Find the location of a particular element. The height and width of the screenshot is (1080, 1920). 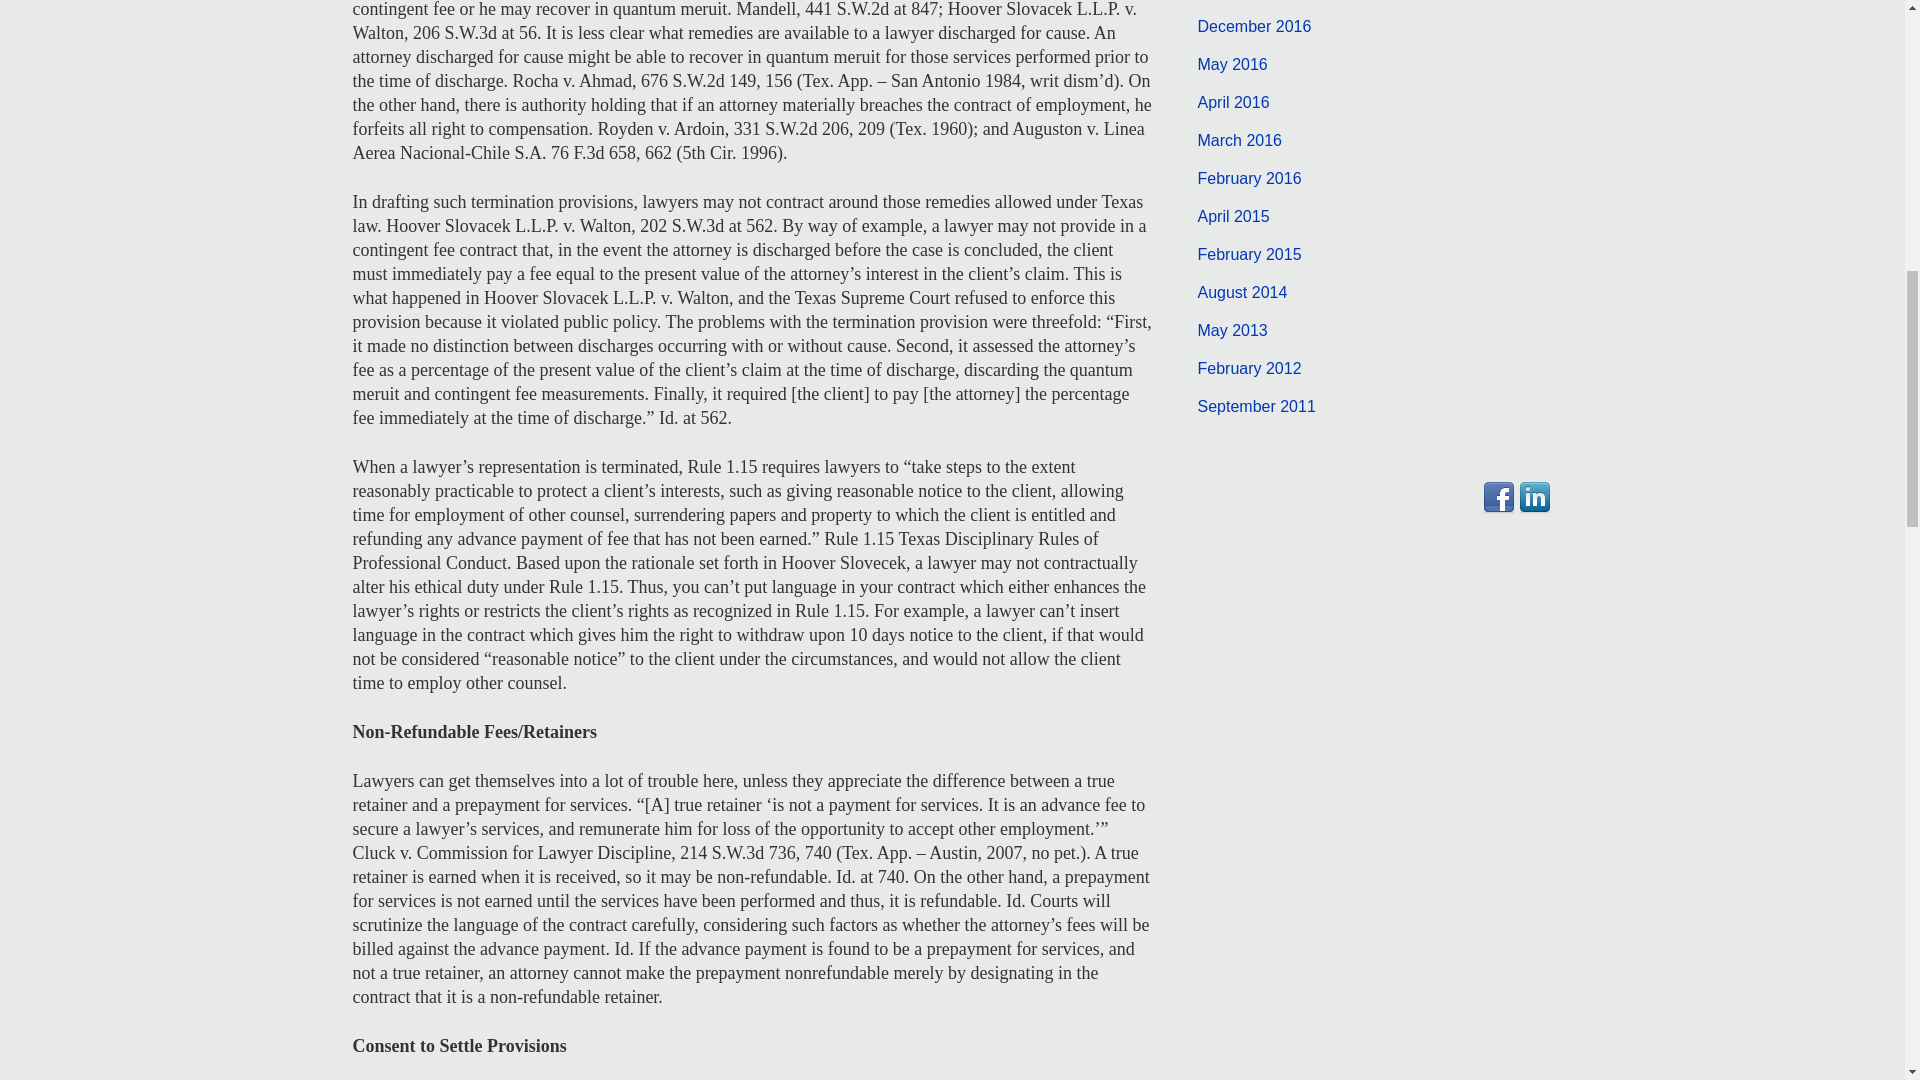

December 2016 is located at coordinates (1254, 26).